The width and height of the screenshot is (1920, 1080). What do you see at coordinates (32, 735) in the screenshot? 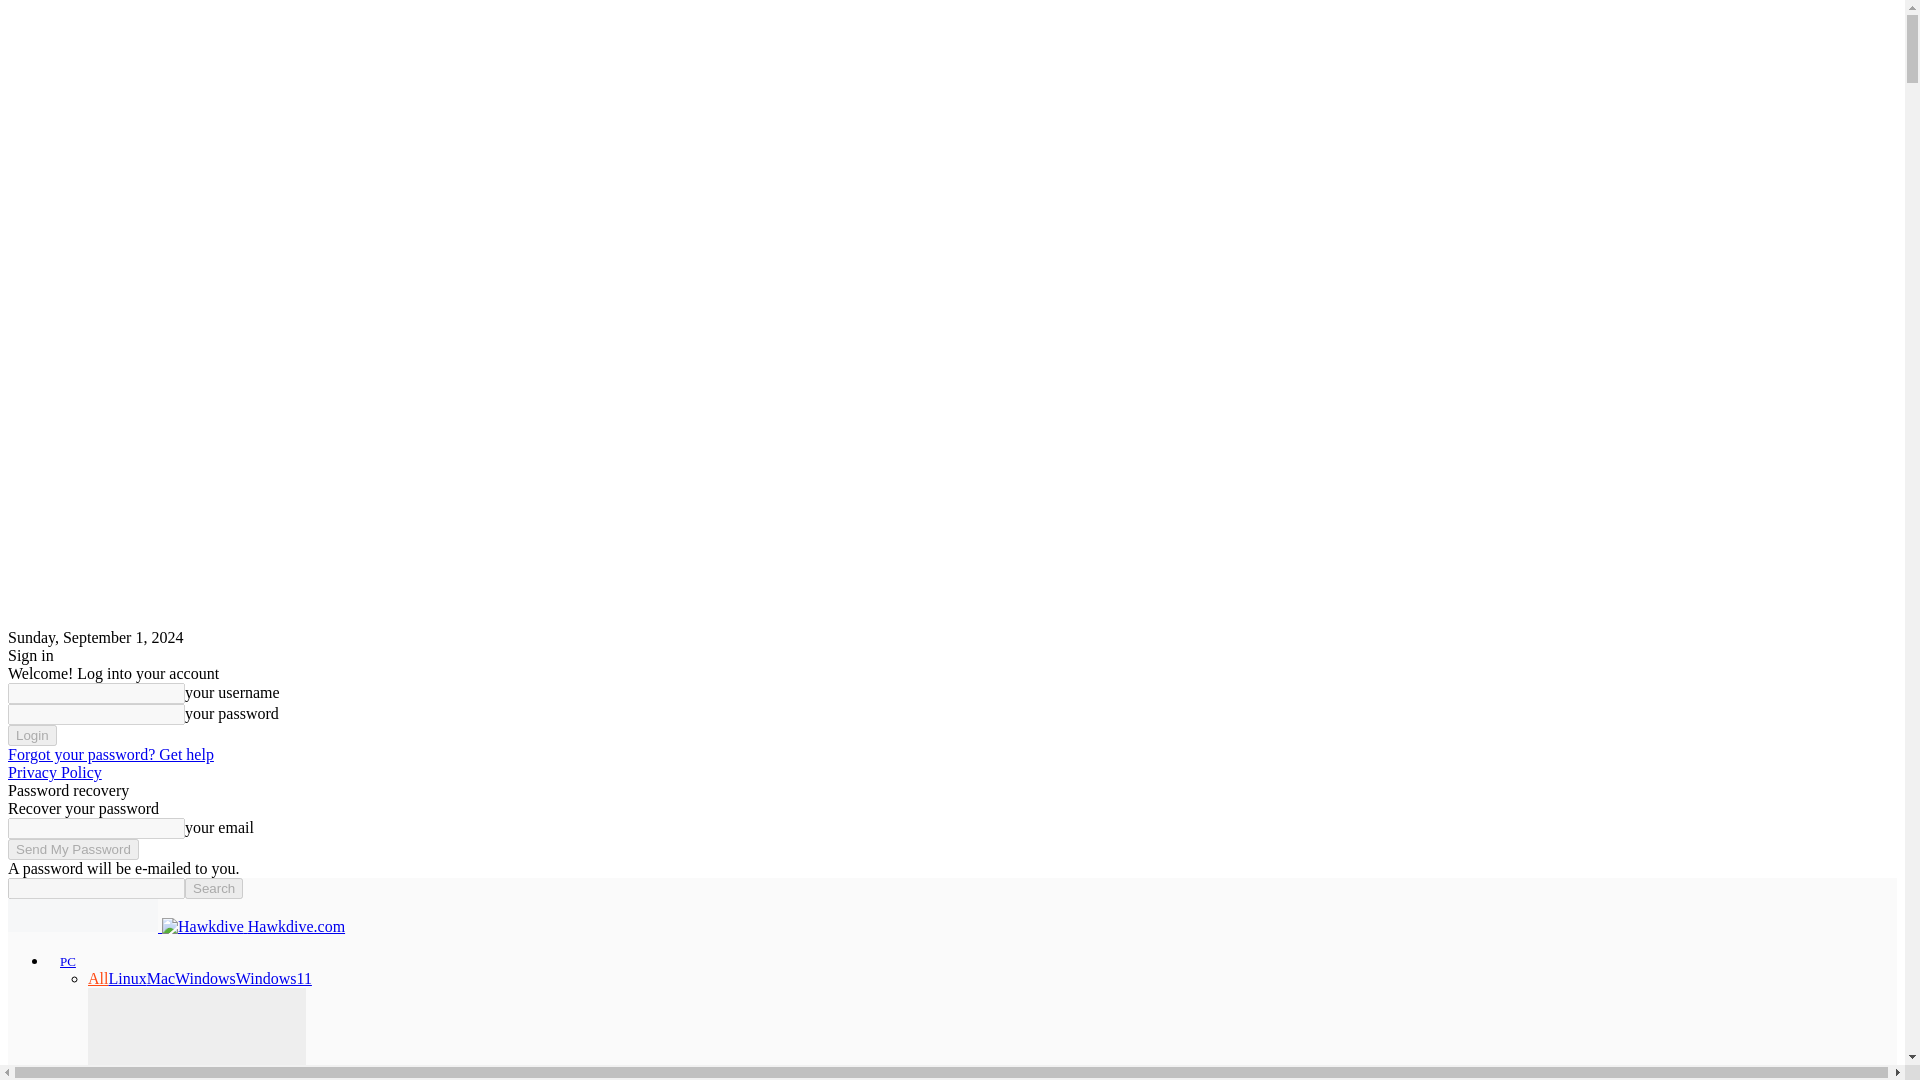
I see `Login` at bounding box center [32, 735].